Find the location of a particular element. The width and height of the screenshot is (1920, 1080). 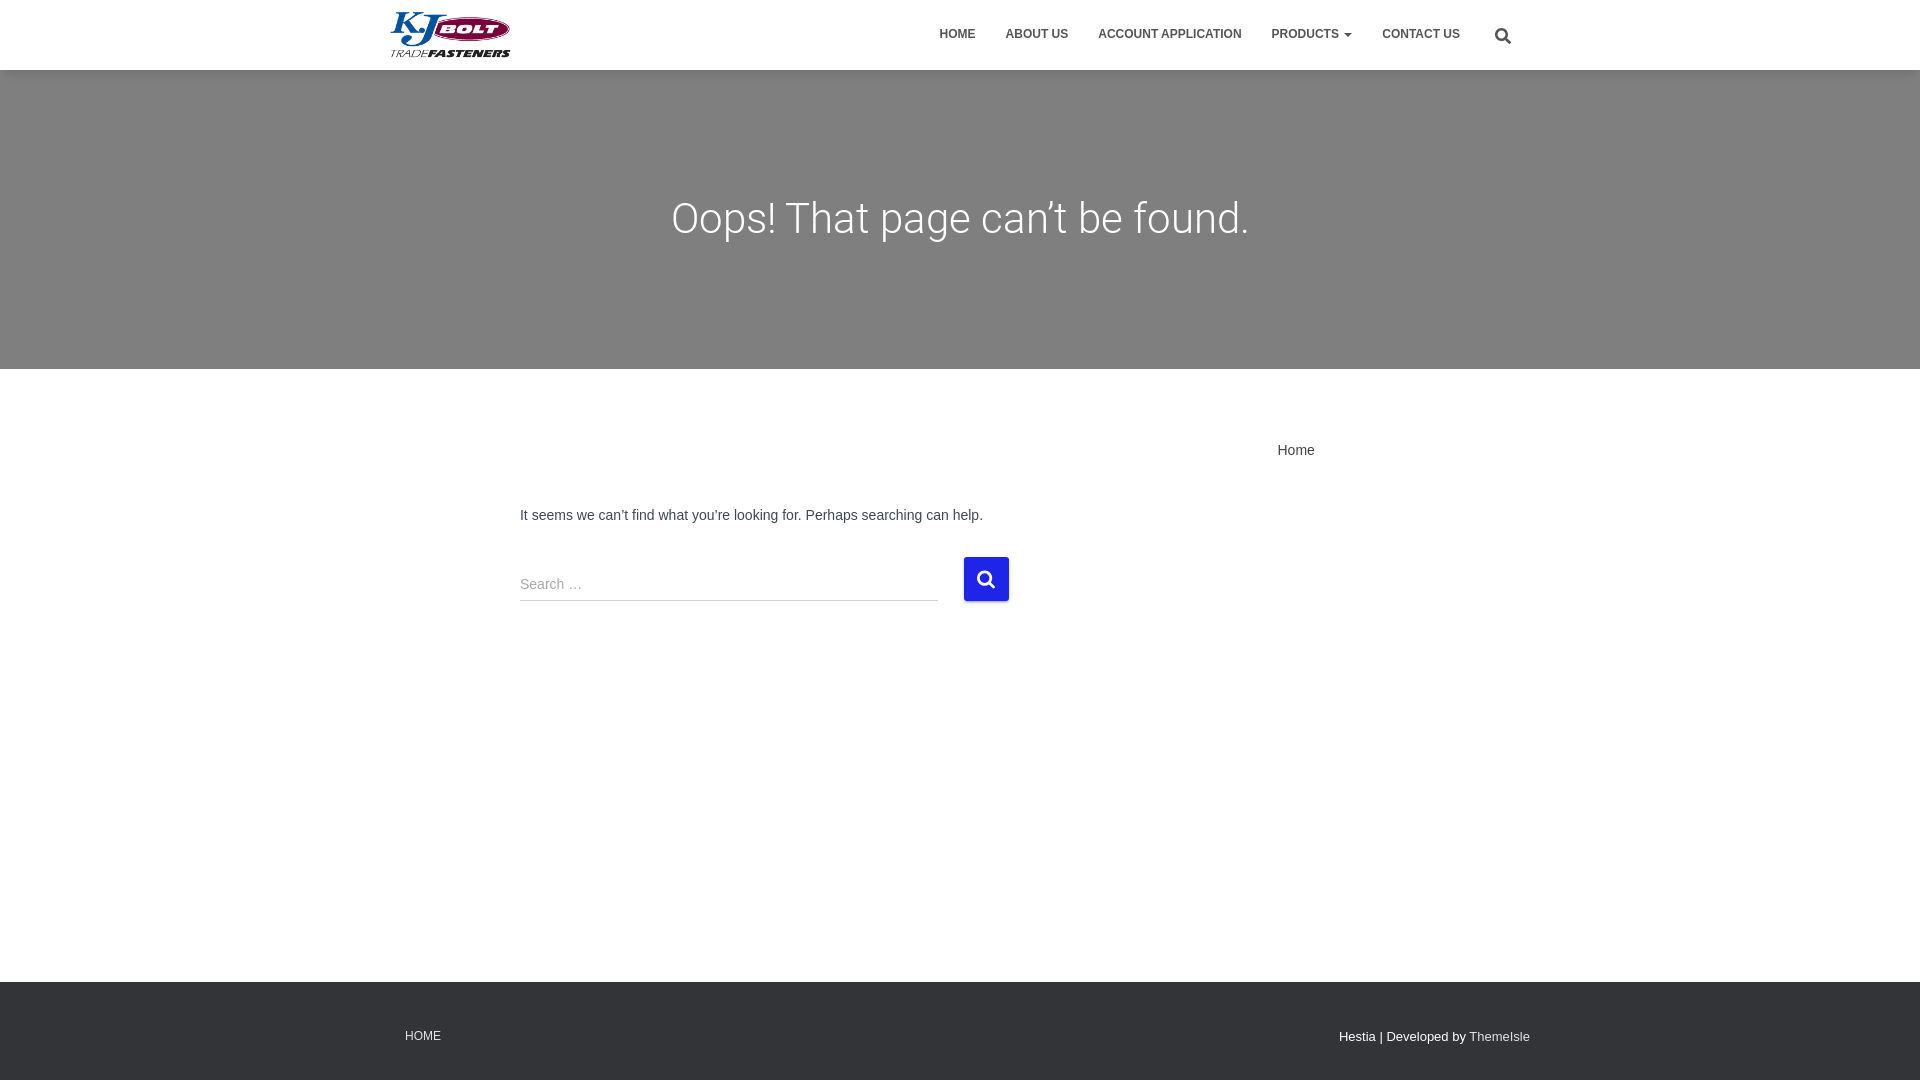

PRODUCTS is located at coordinates (1312, 34).